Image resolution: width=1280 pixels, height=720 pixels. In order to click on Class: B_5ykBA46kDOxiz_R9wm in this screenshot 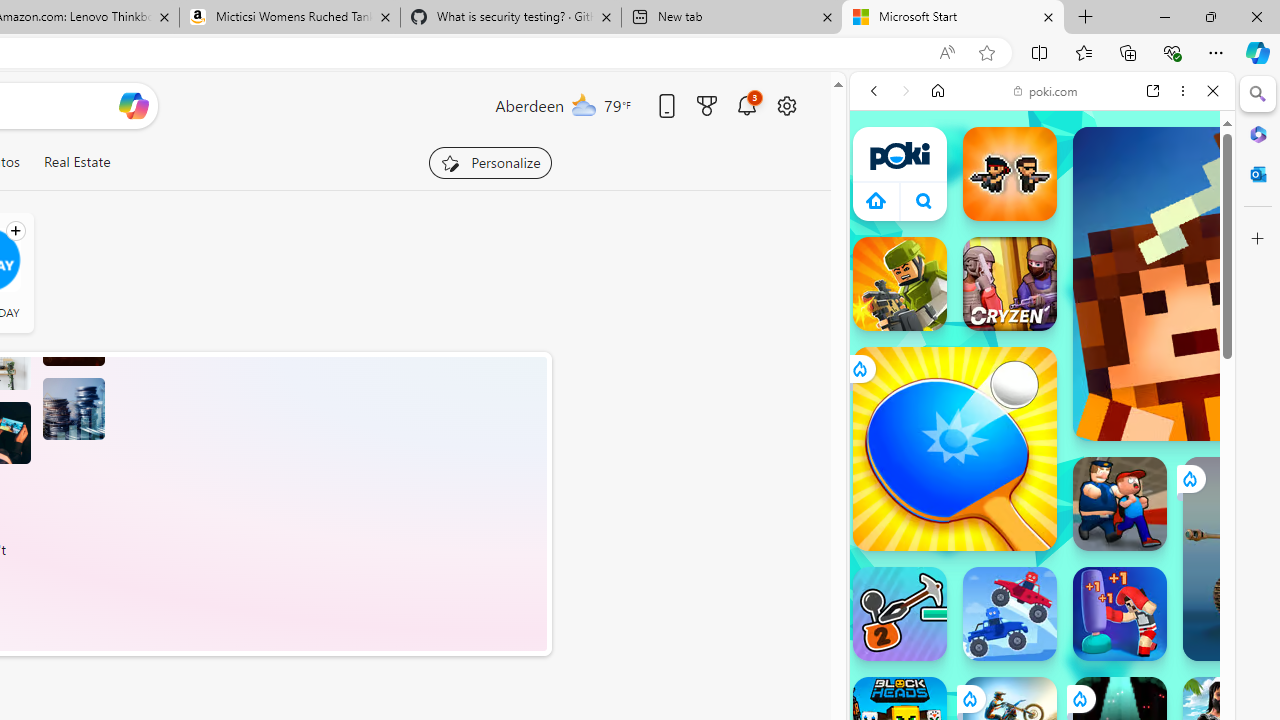, I will do `click(924, 200)`.